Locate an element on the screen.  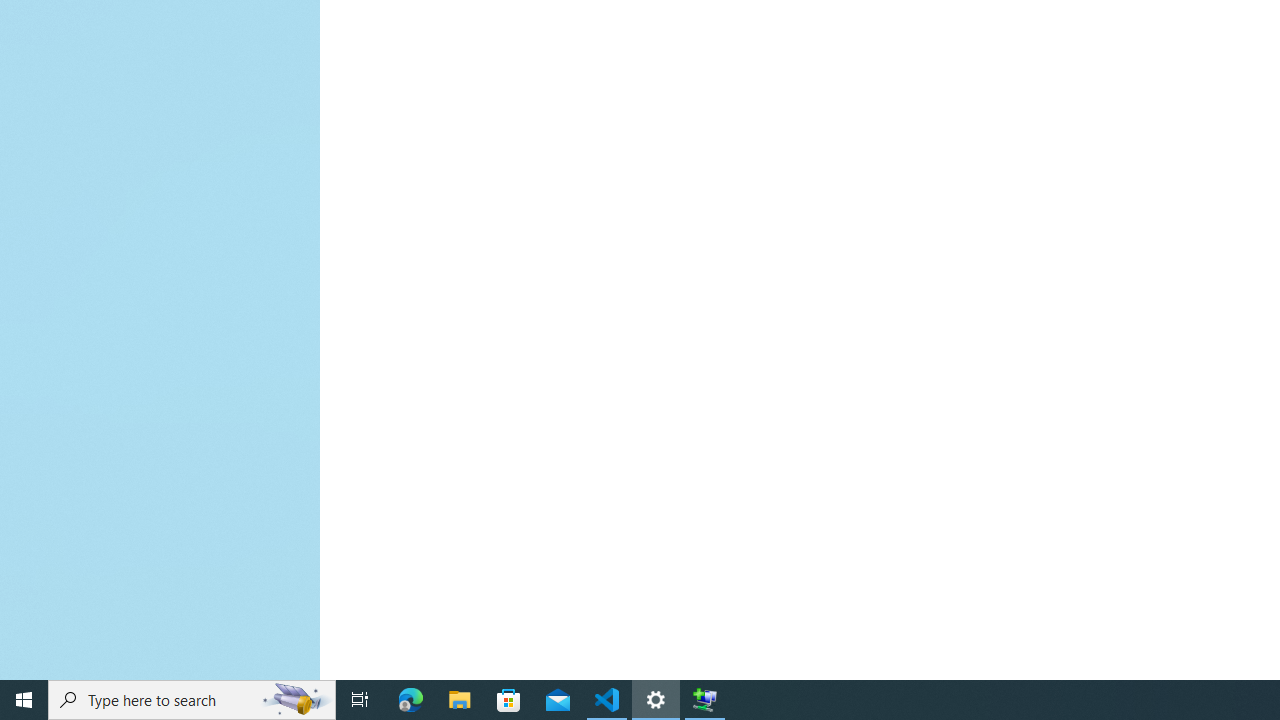
Type here to search is located at coordinates (192, 700).